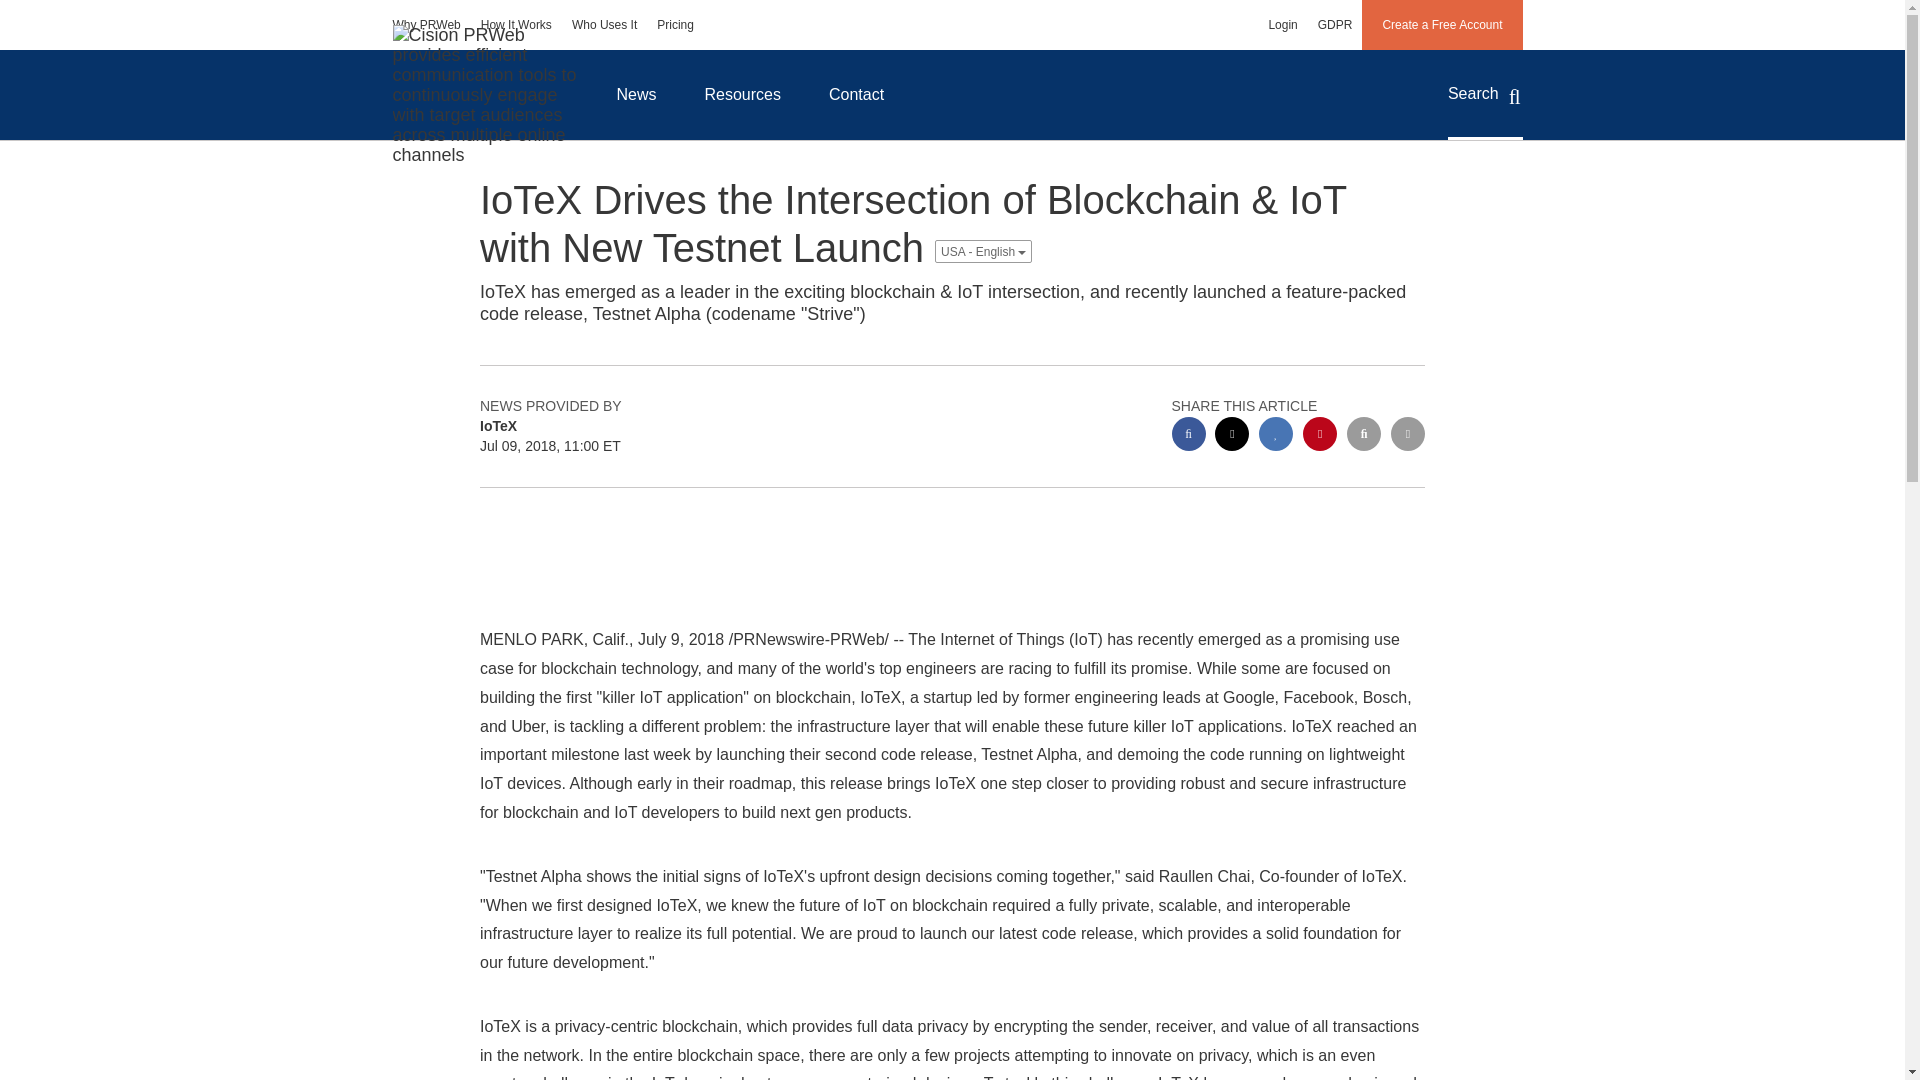 Image resolution: width=1920 pixels, height=1080 pixels. I want to click on News, so click(635, 94).